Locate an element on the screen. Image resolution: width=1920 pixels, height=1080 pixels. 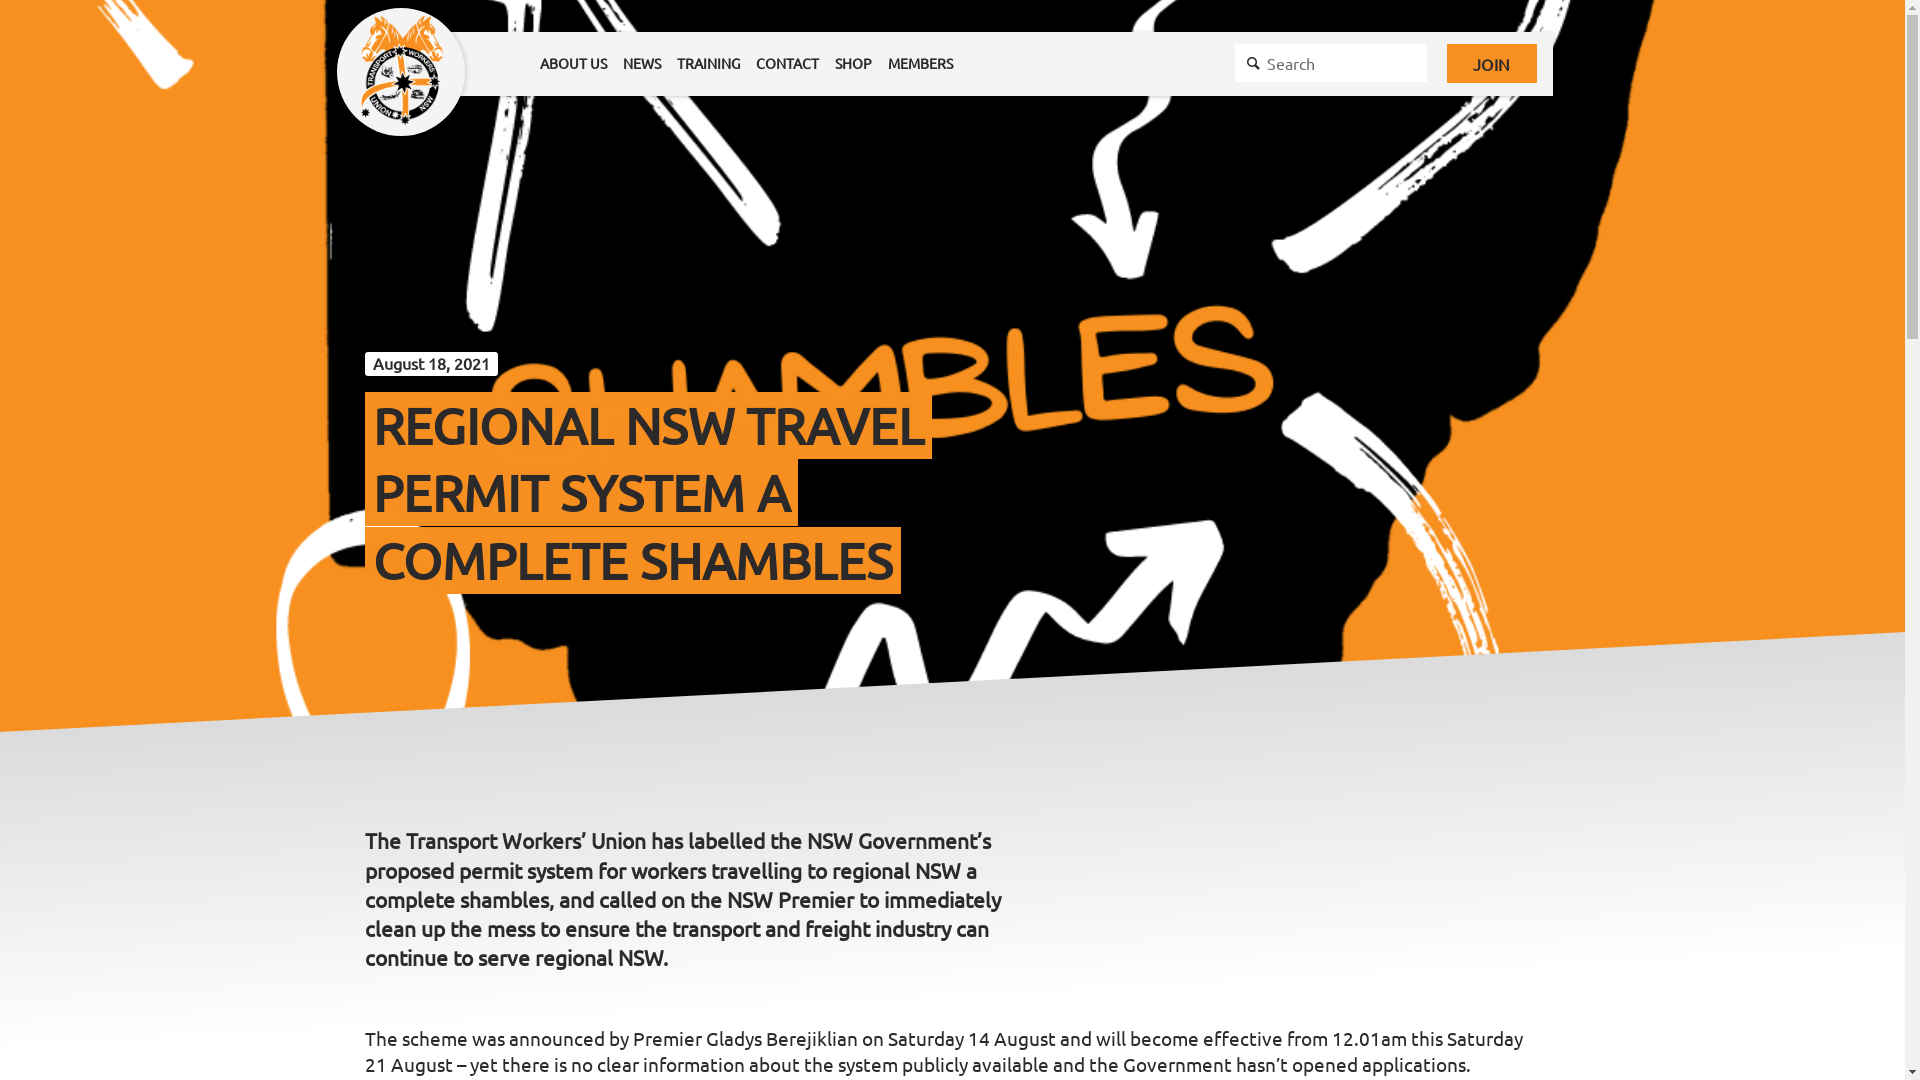
TRAINING is located at coordinates (708, 64).